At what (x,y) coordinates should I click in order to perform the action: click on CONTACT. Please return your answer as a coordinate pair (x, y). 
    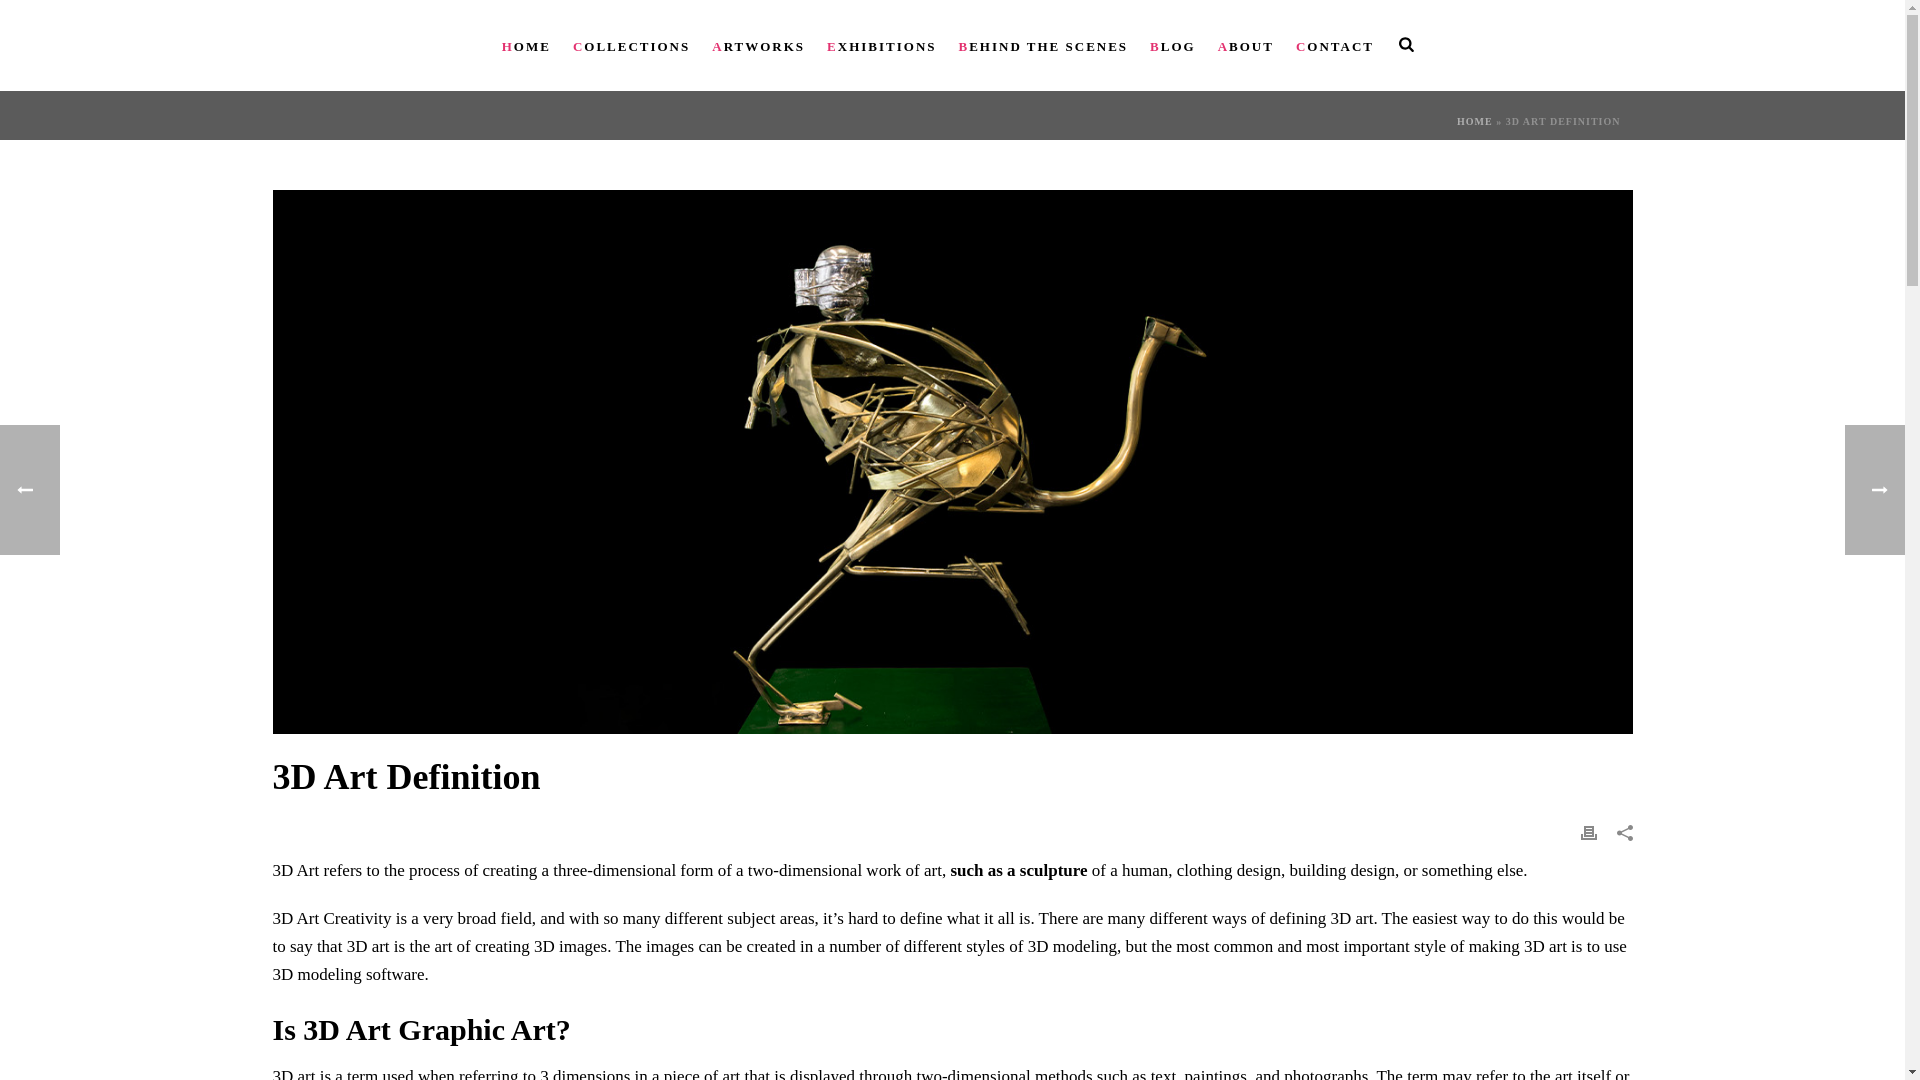
    Looking at the image, I should click on (1334, 44).